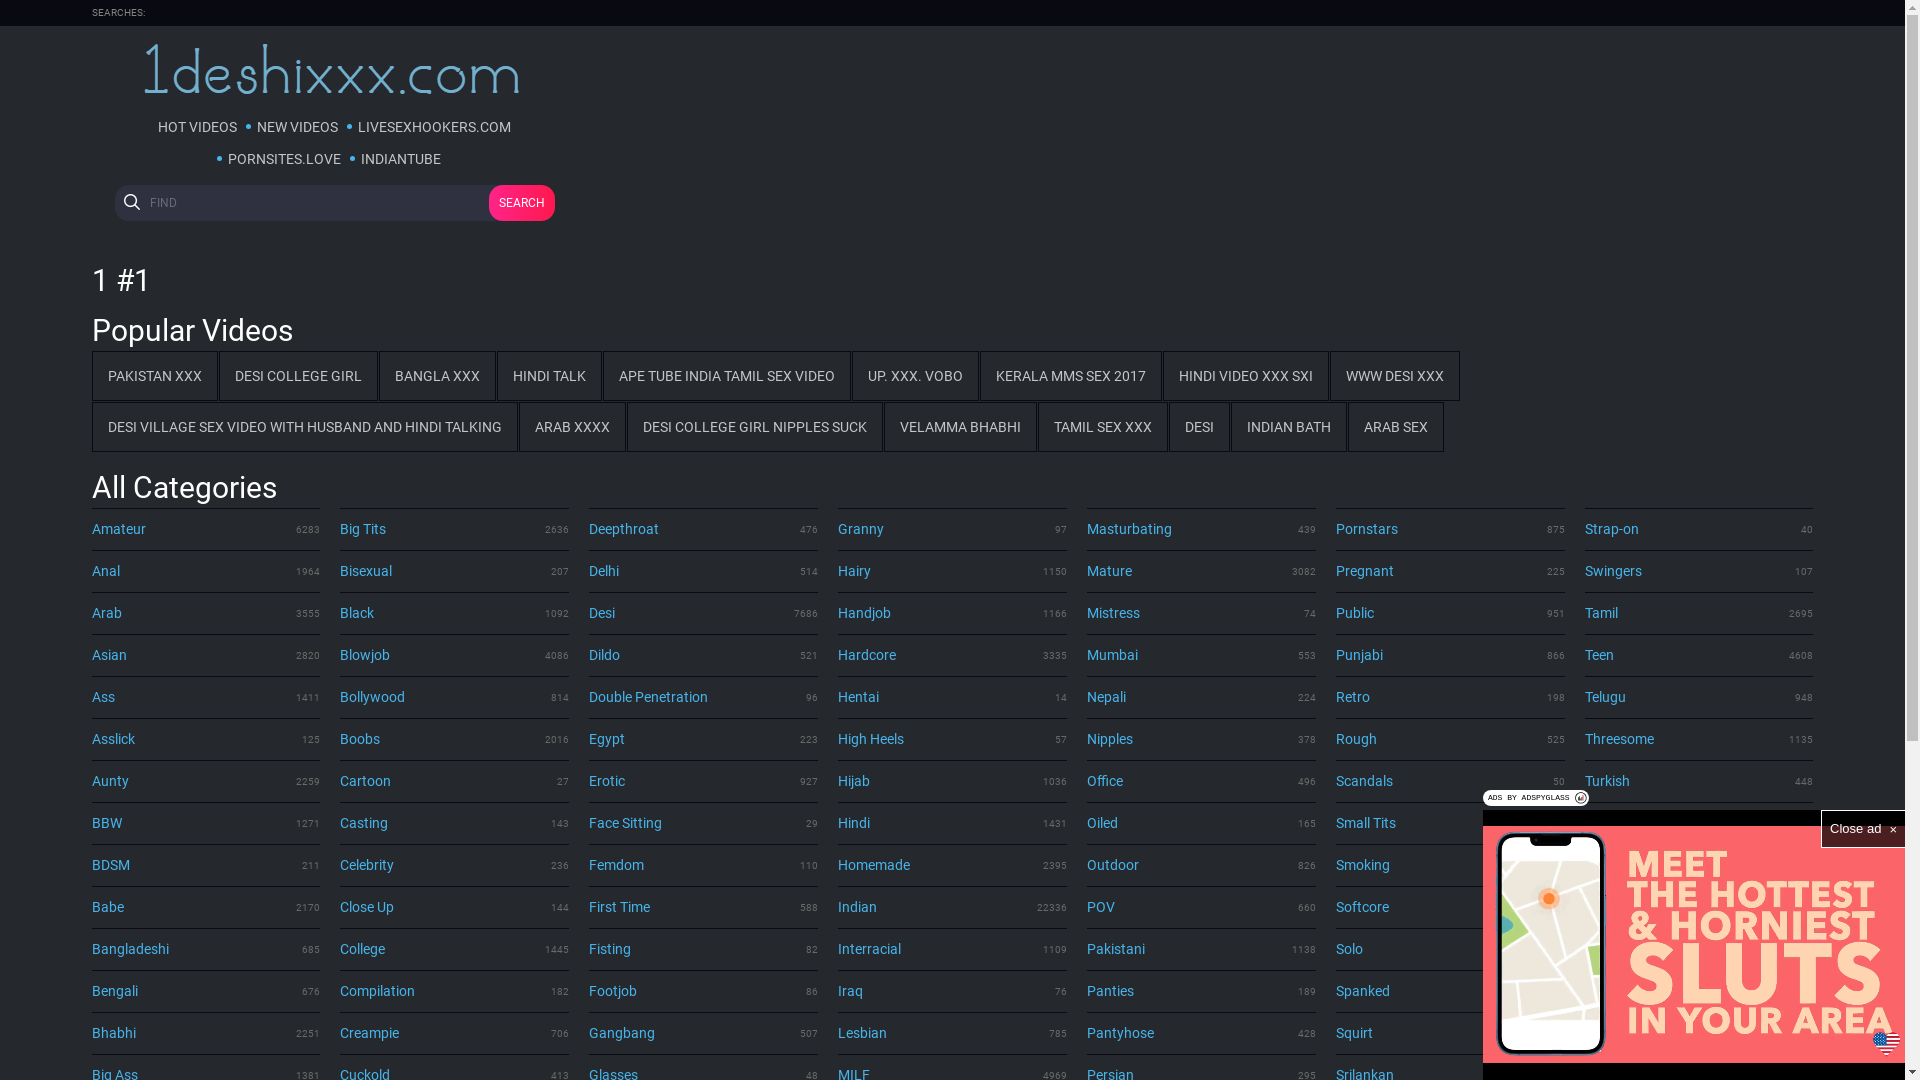 The width and height of the screenshot is (1920, 1080). I want to click on Bangladeshi
685, so click(206, 949).